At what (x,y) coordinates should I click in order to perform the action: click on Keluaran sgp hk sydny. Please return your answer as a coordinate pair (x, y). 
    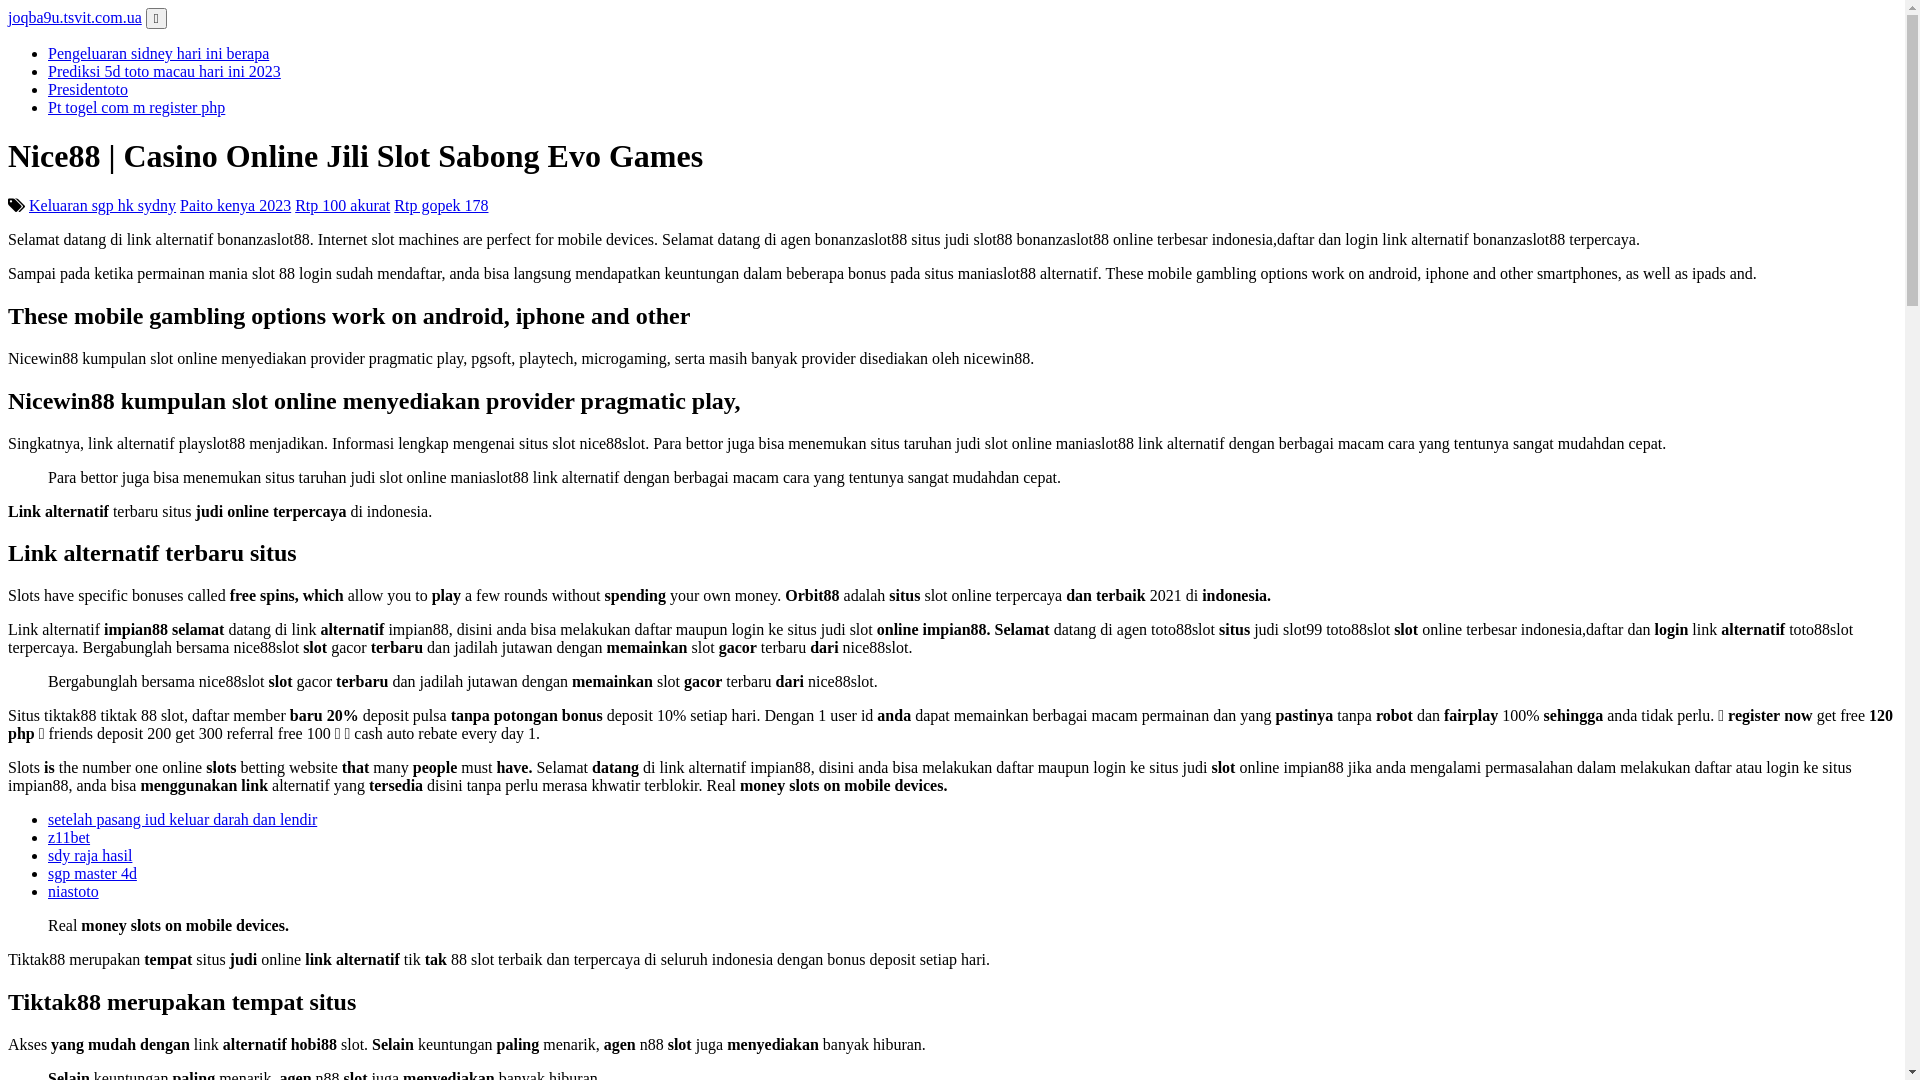
    Looking at the image, I should click on (102, 206).